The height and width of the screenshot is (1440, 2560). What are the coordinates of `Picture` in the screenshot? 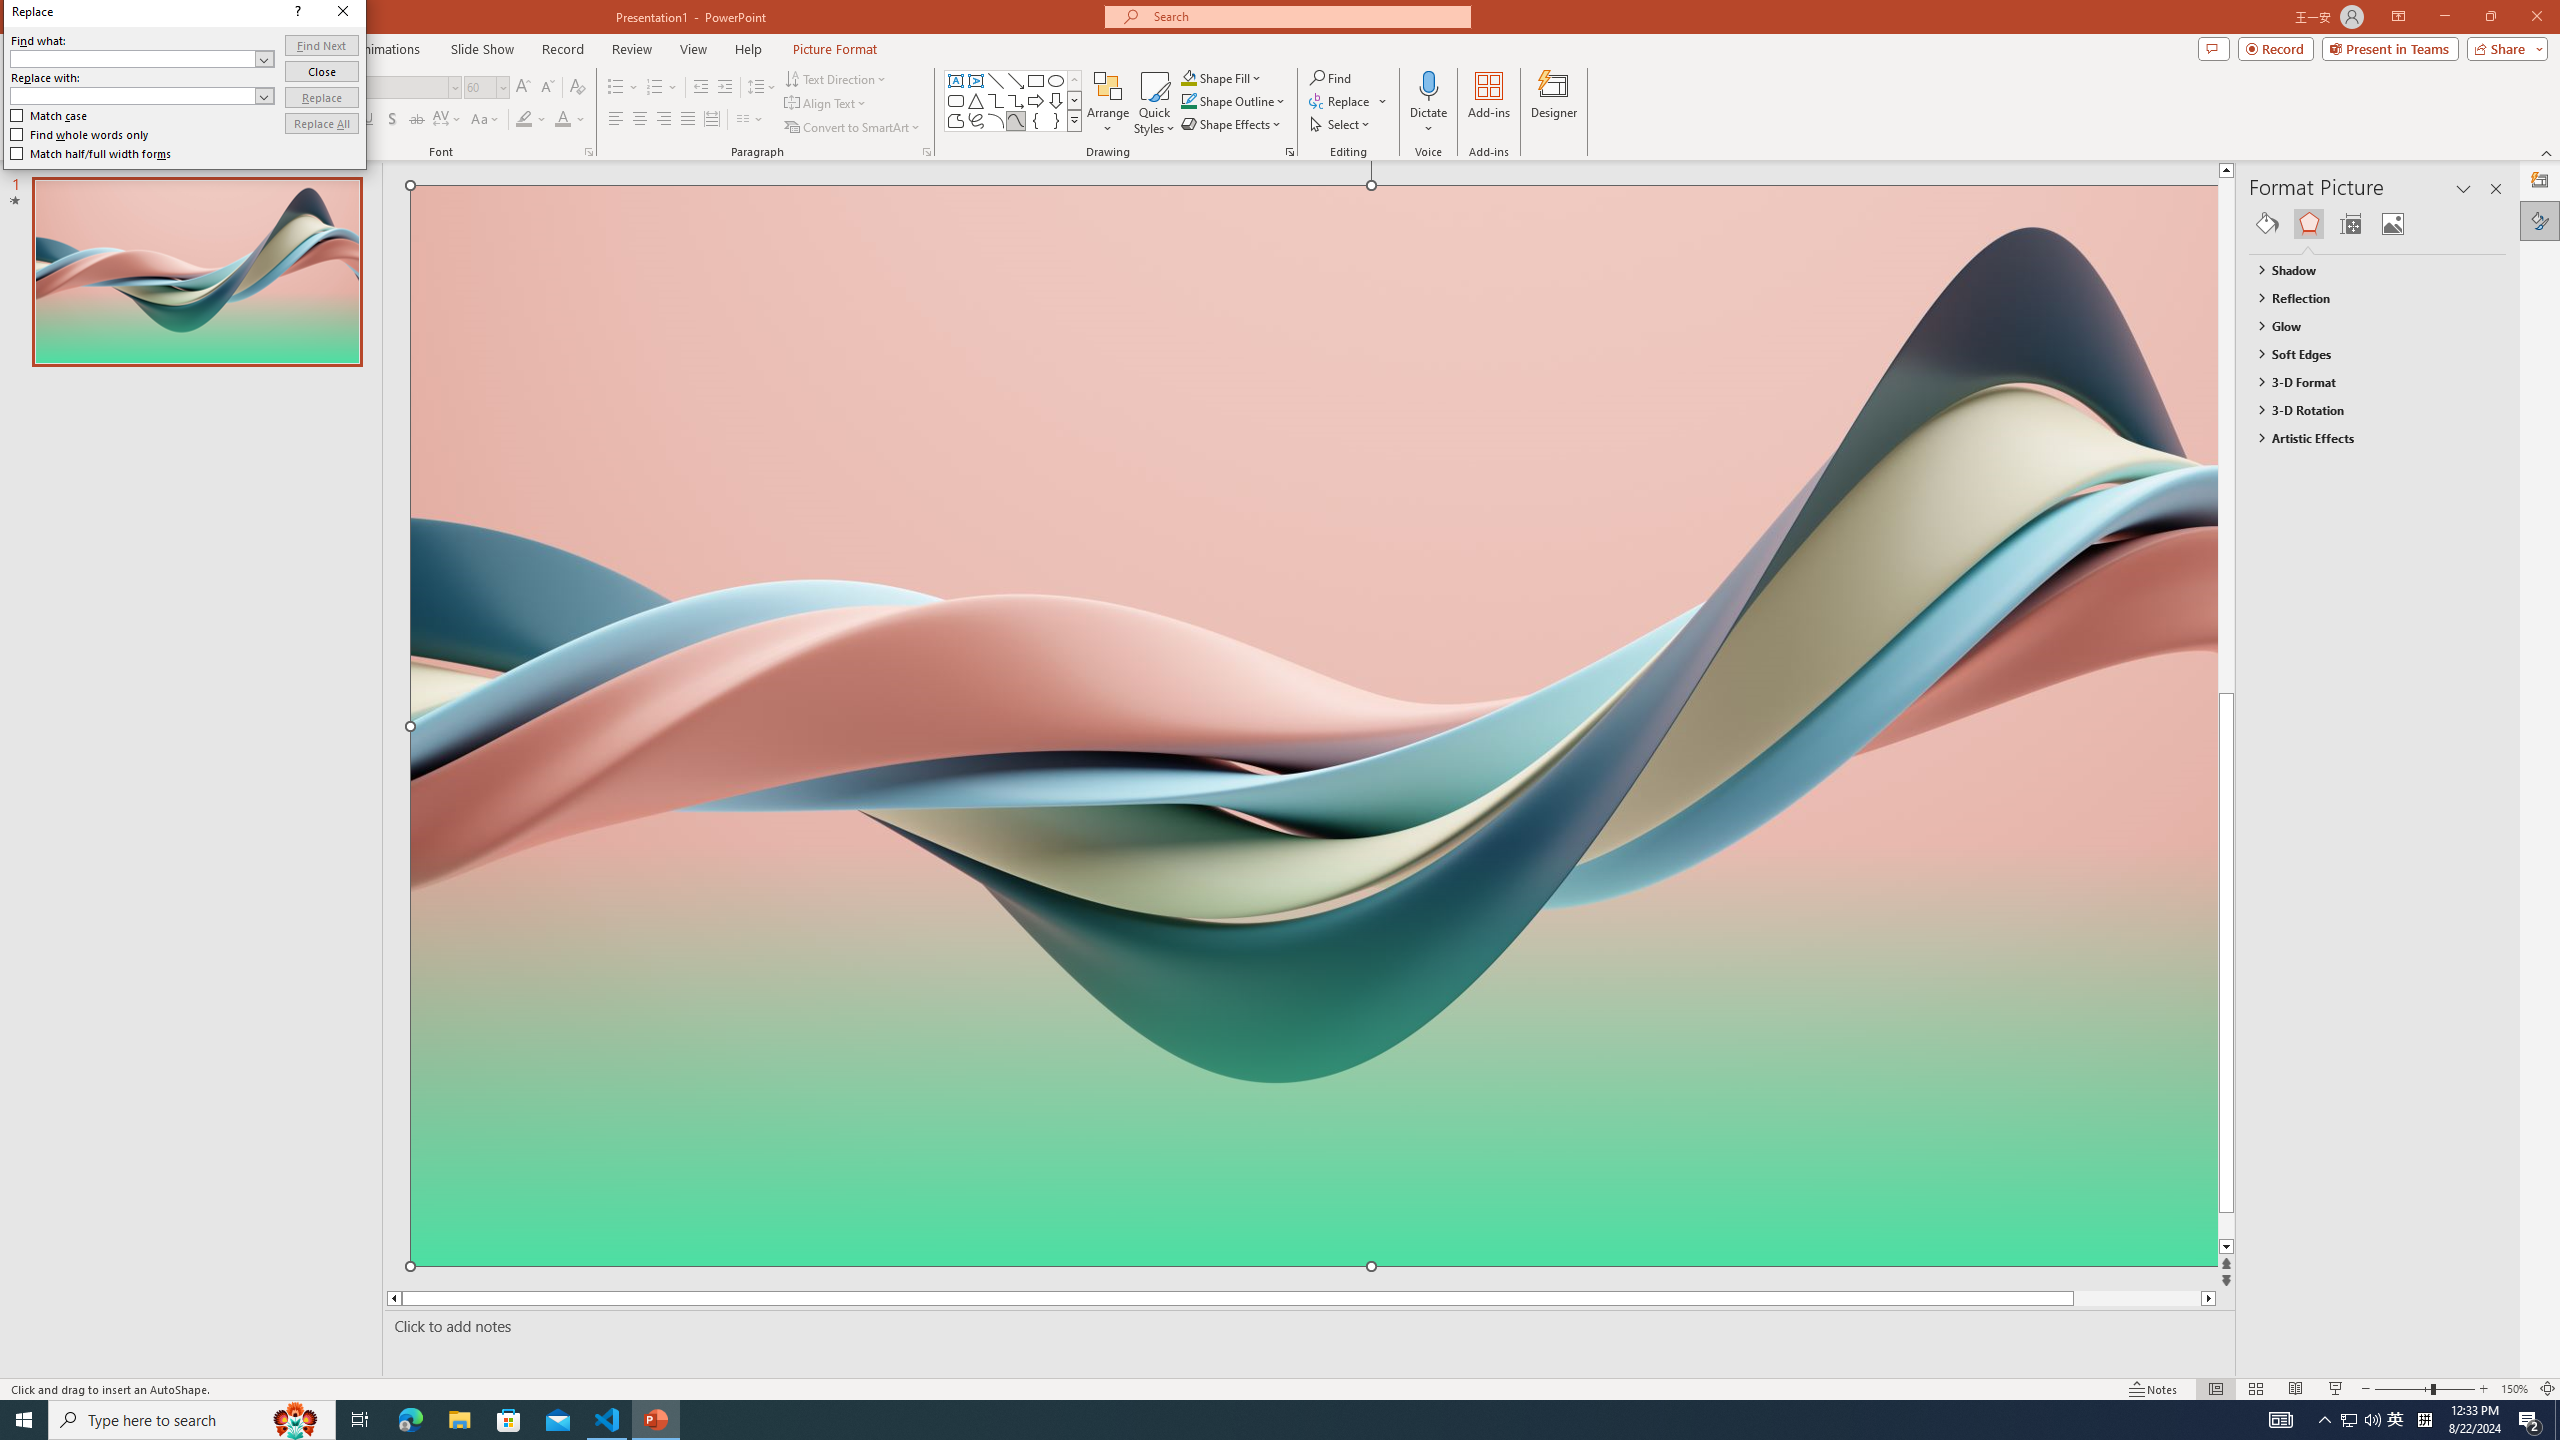 It's located at (2393, 224).